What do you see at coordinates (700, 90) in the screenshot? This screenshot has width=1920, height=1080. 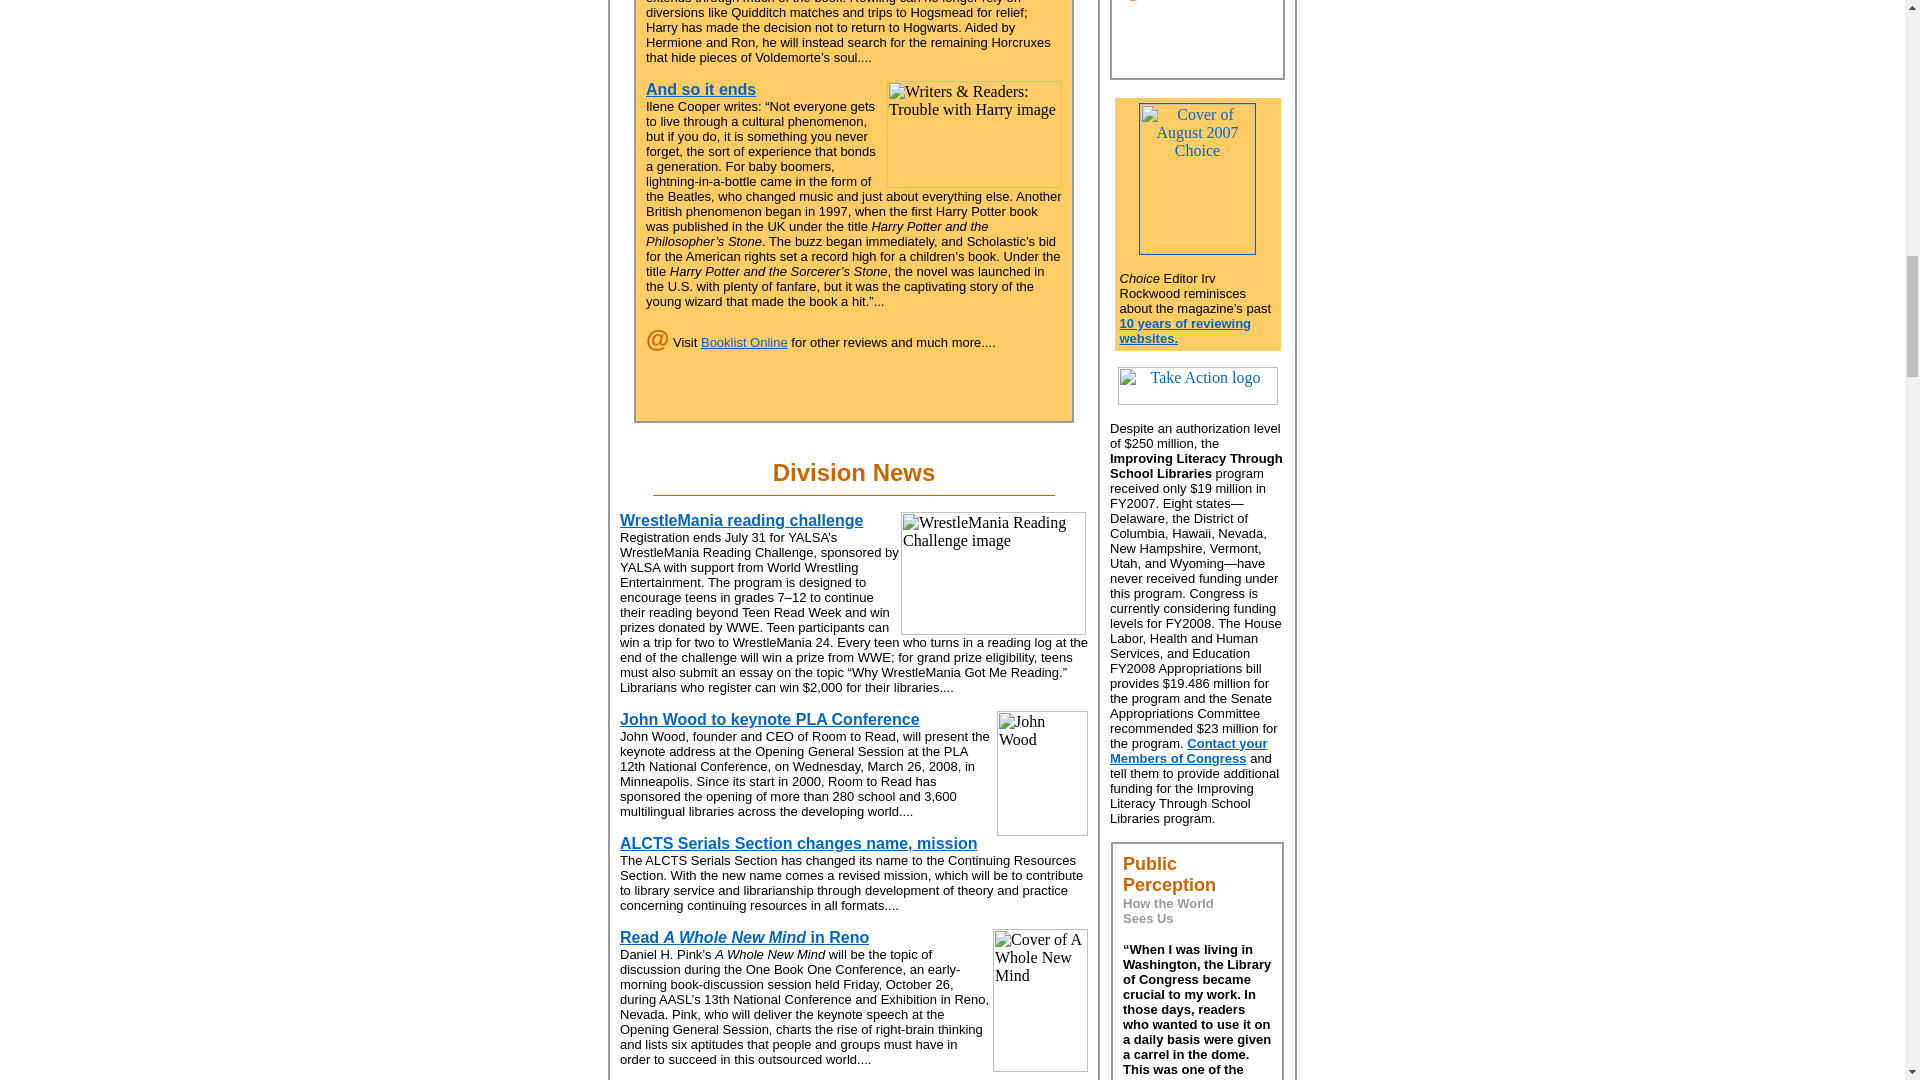 I see `And so it ends` at bounding box center [700, 90].